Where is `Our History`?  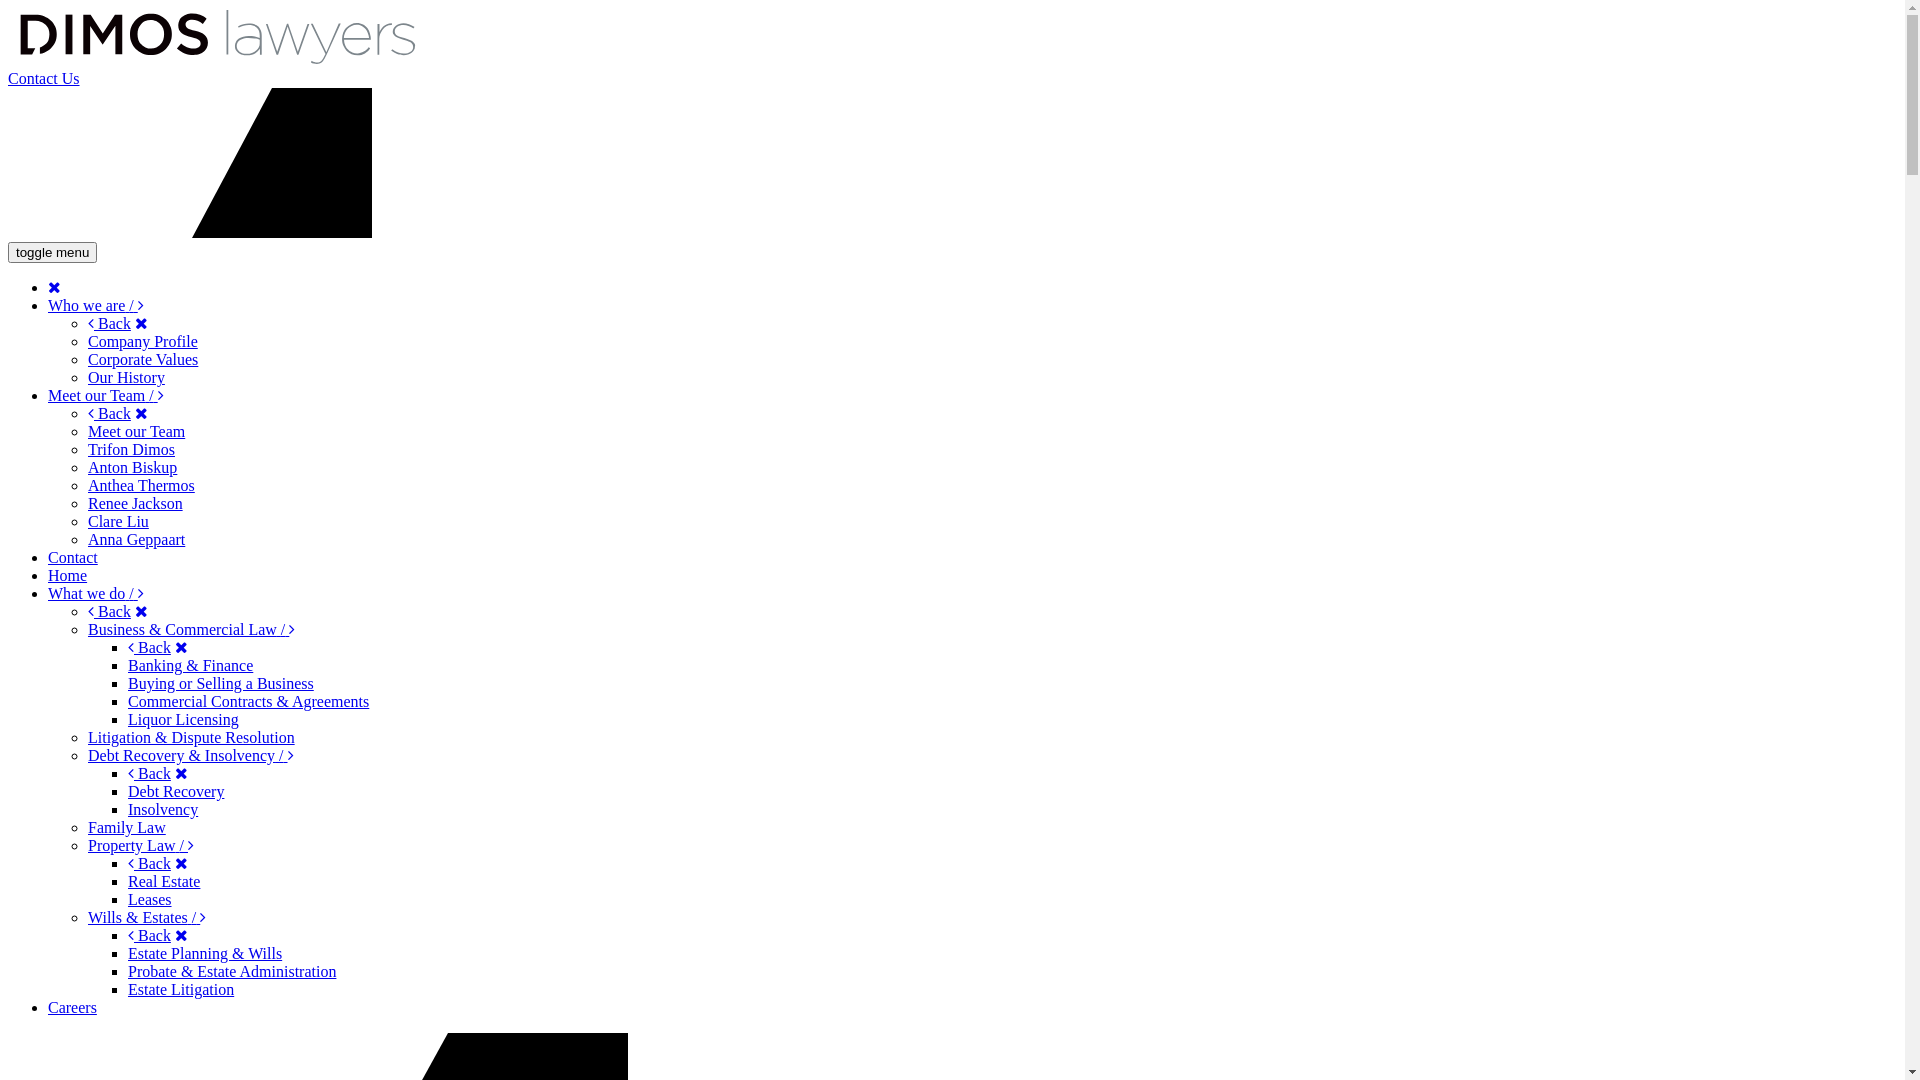 Our History is located at coordinates (126, 378).